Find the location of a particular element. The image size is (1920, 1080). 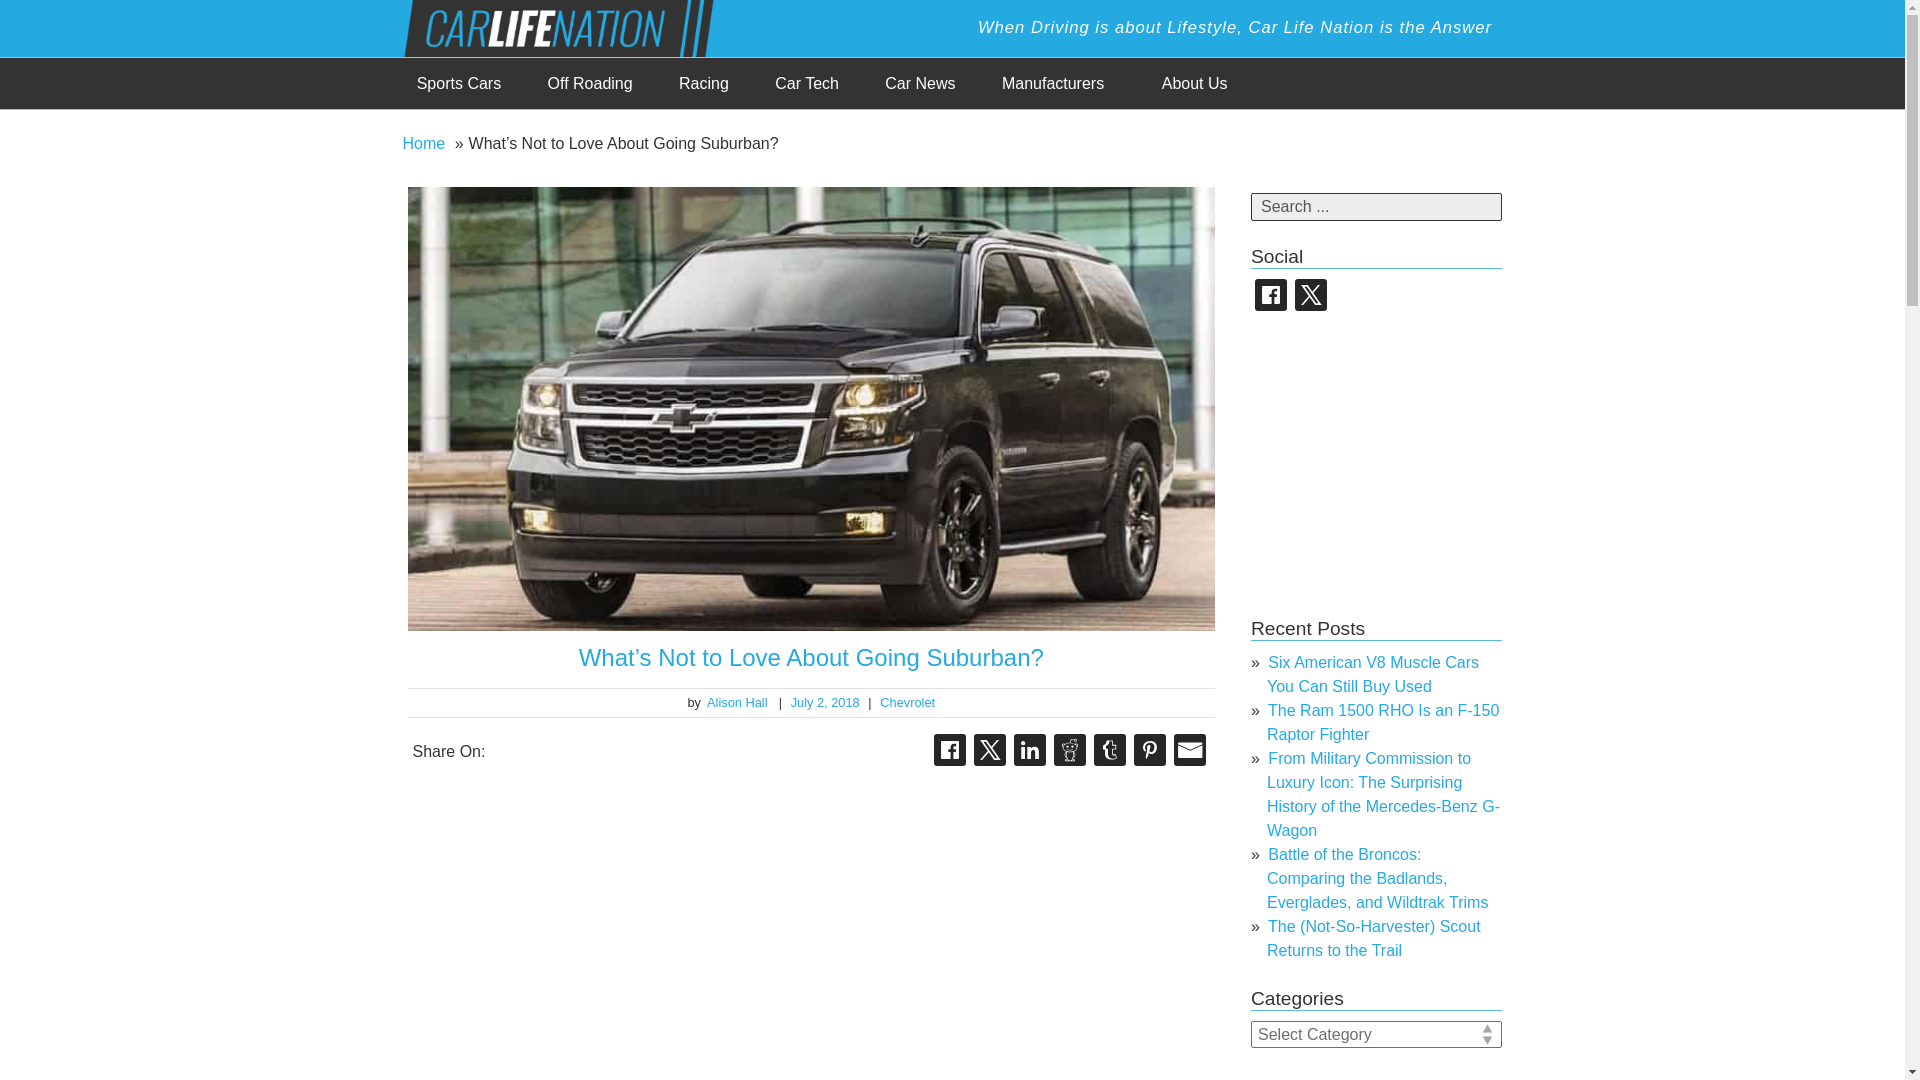

Car Life Nation Twitter is located at coordinates (1310, 294).